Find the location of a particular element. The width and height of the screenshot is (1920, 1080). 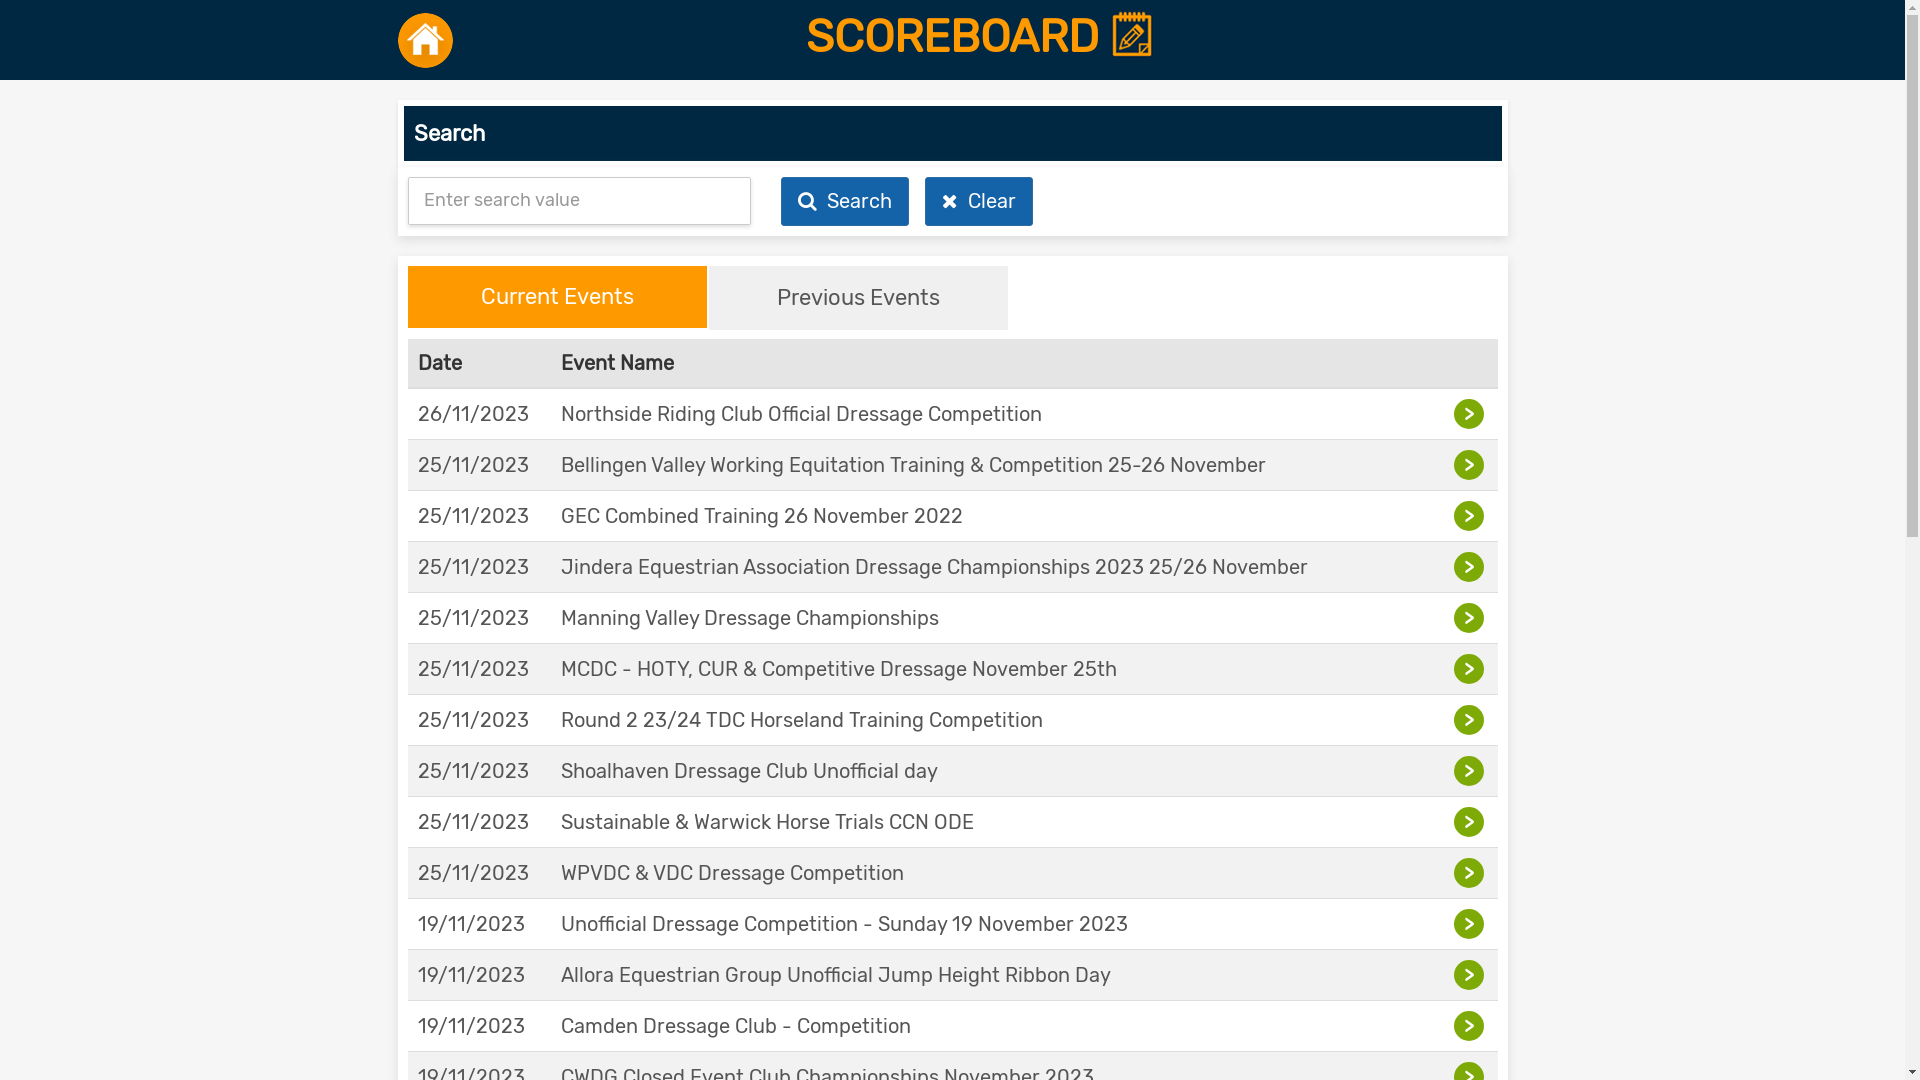

Shoalhaven Dressage Club Unofficial day is located at coordinates (750, 770).